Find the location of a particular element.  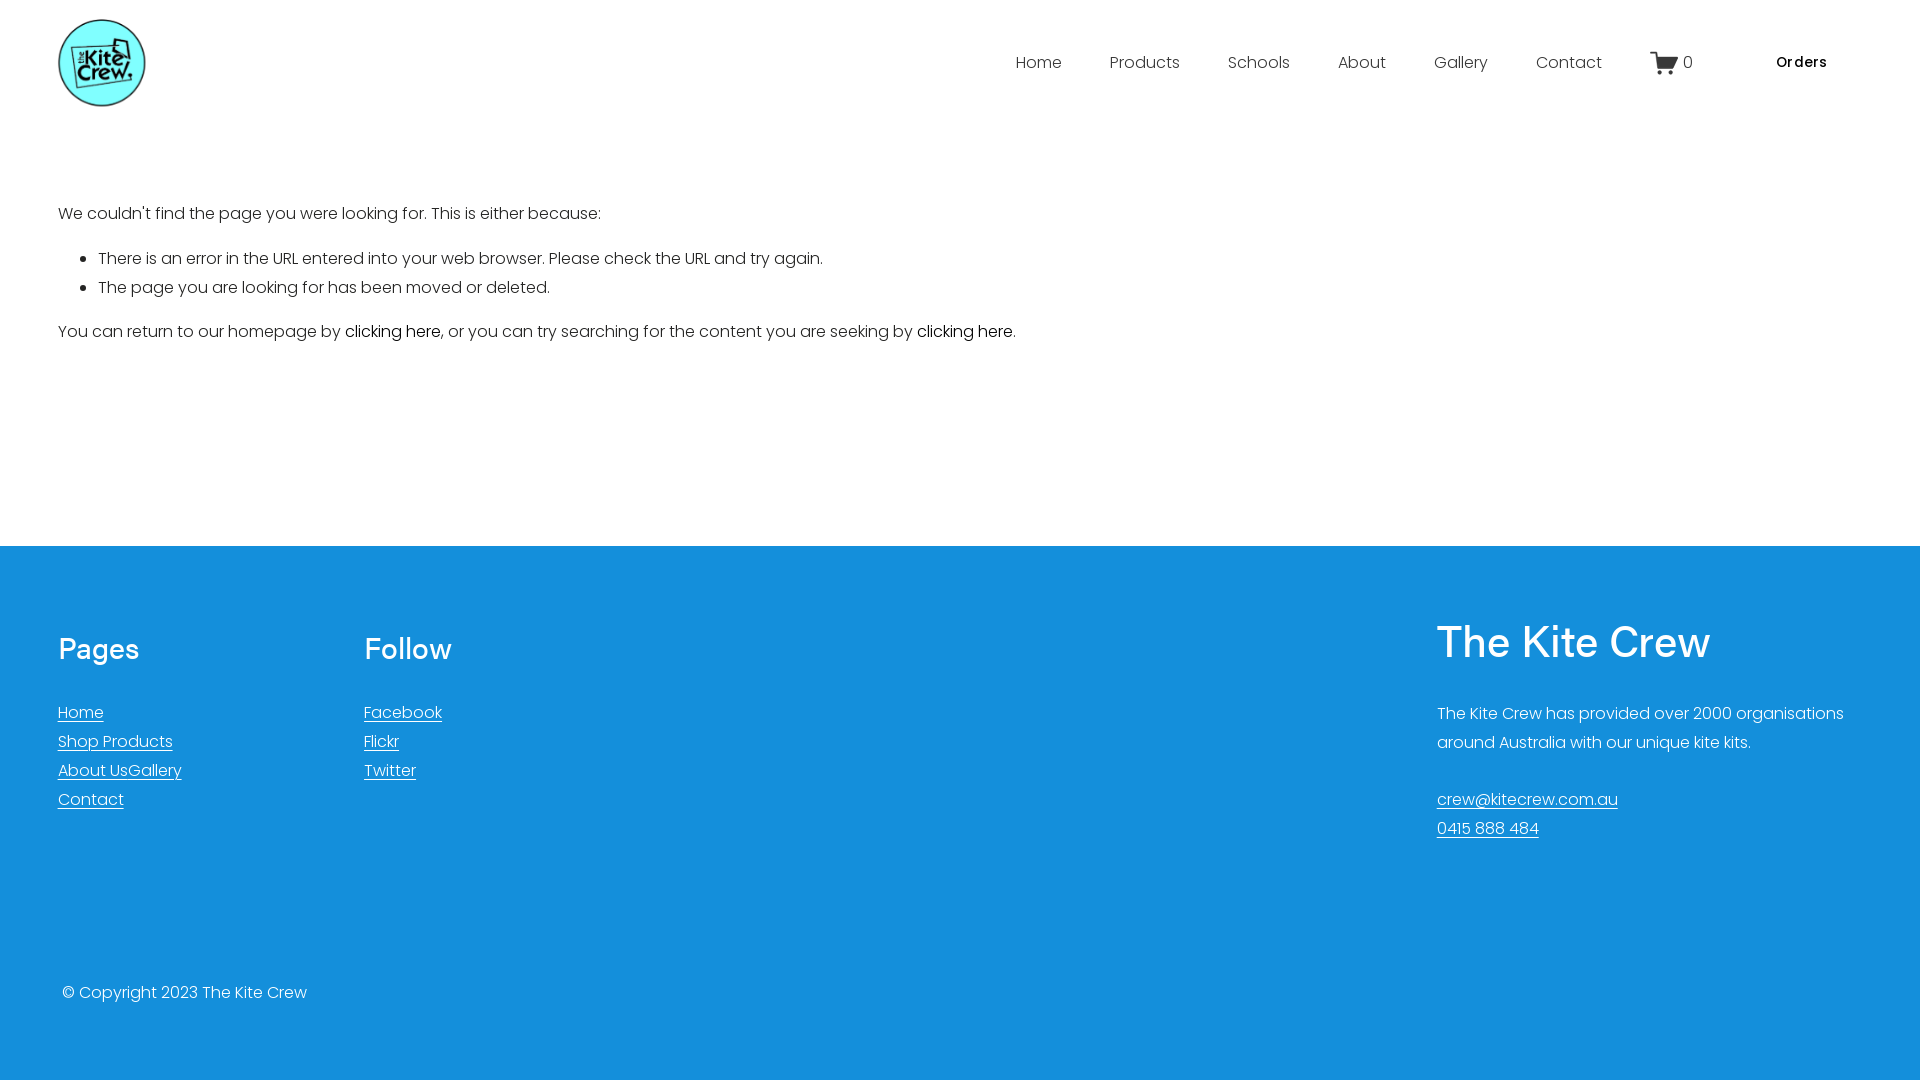

crew@kitecrew.com.au is located at coordinates (1528, 800).